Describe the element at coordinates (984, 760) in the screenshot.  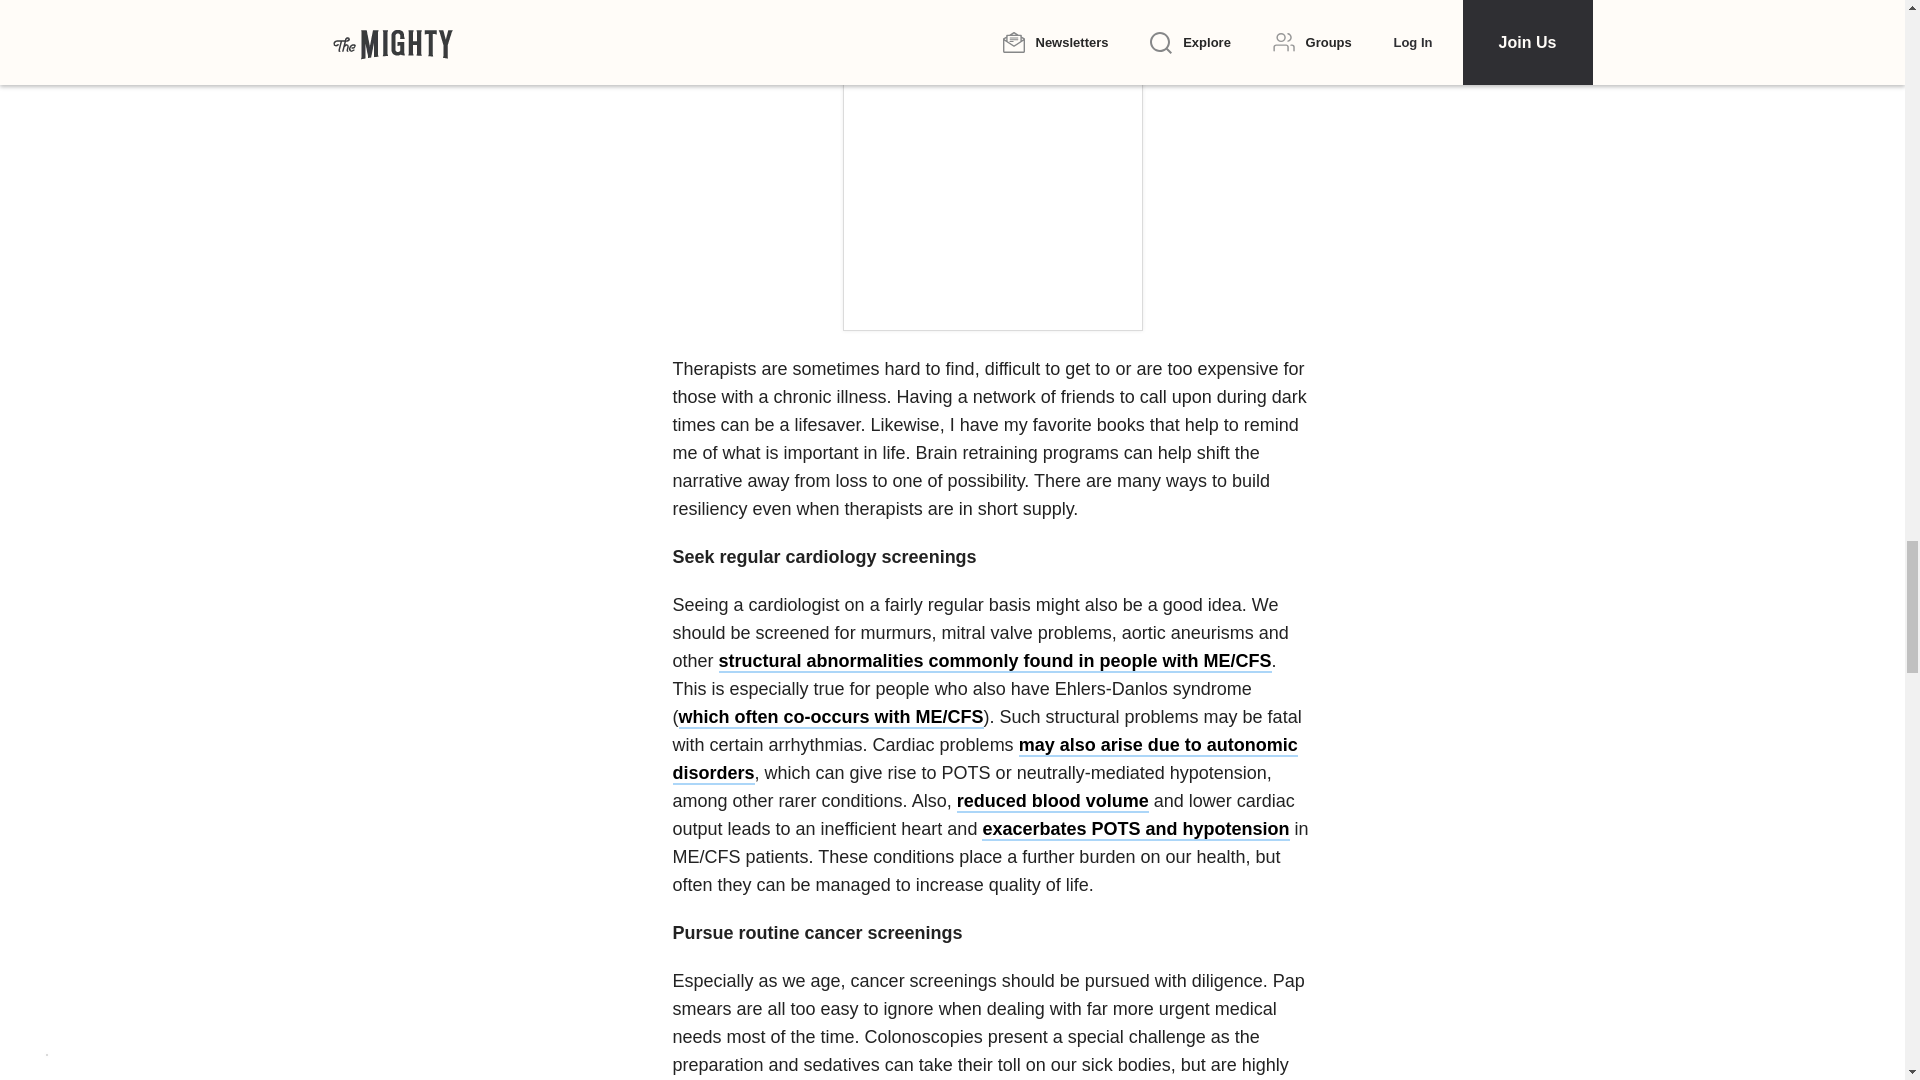
I see `may also arise due to autonomic disorders` at that location.